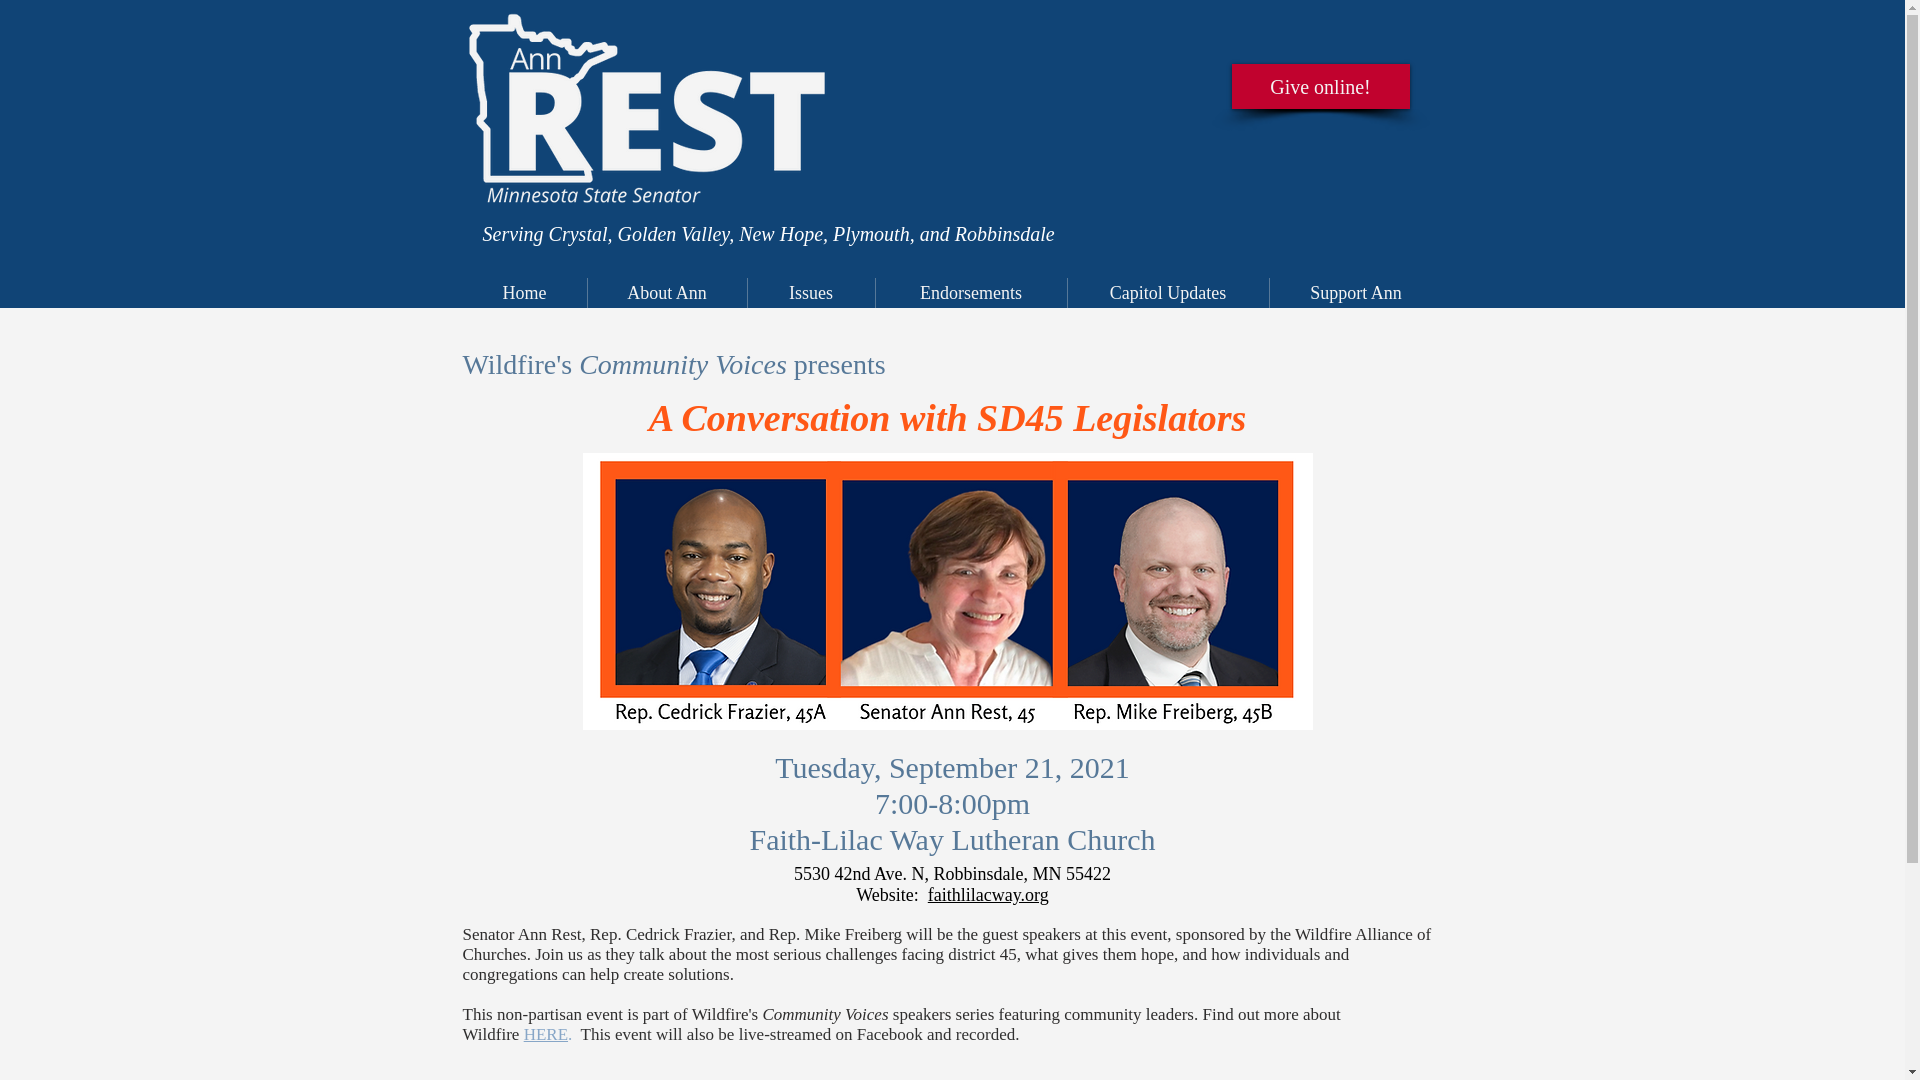 The width and height of the screenshot is (1920, 1080). I want to click on Home, so click(524, 292).